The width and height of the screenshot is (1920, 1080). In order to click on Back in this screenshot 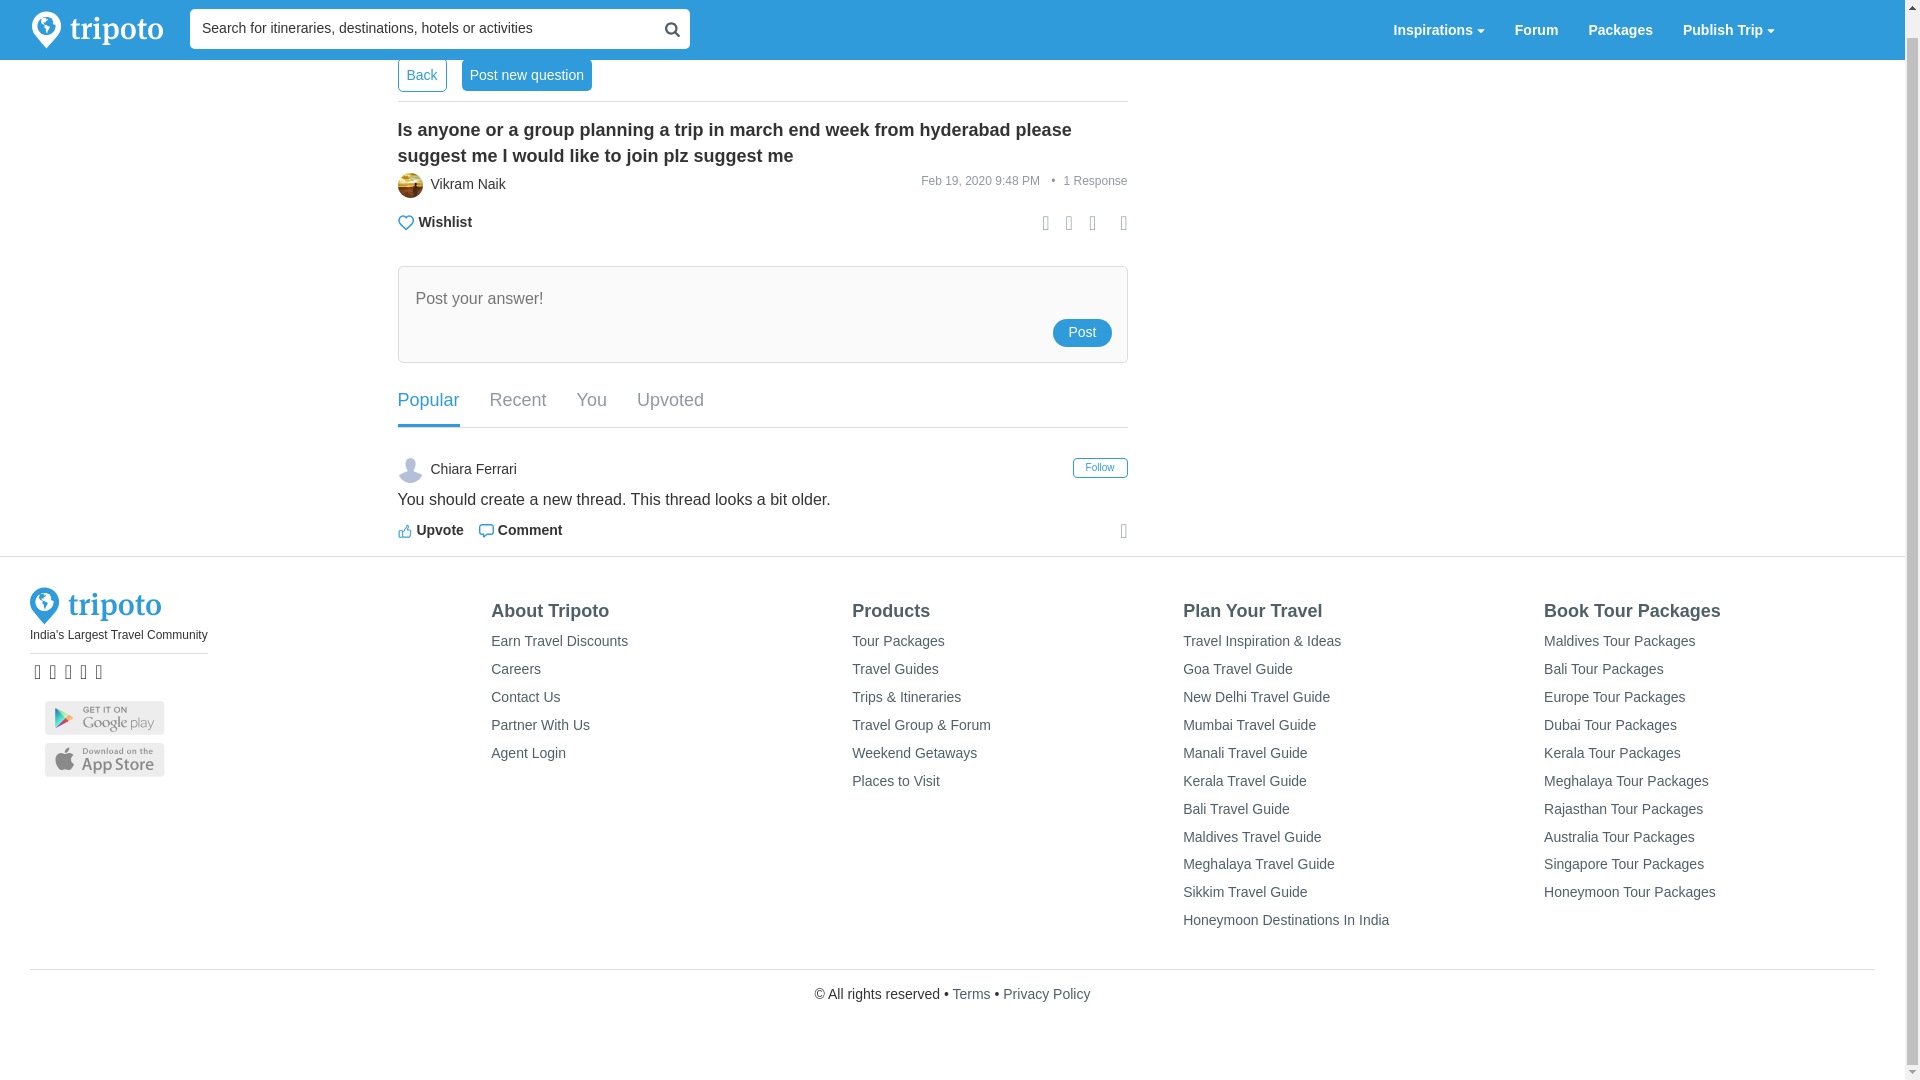, I will do `click(422, 74)`.